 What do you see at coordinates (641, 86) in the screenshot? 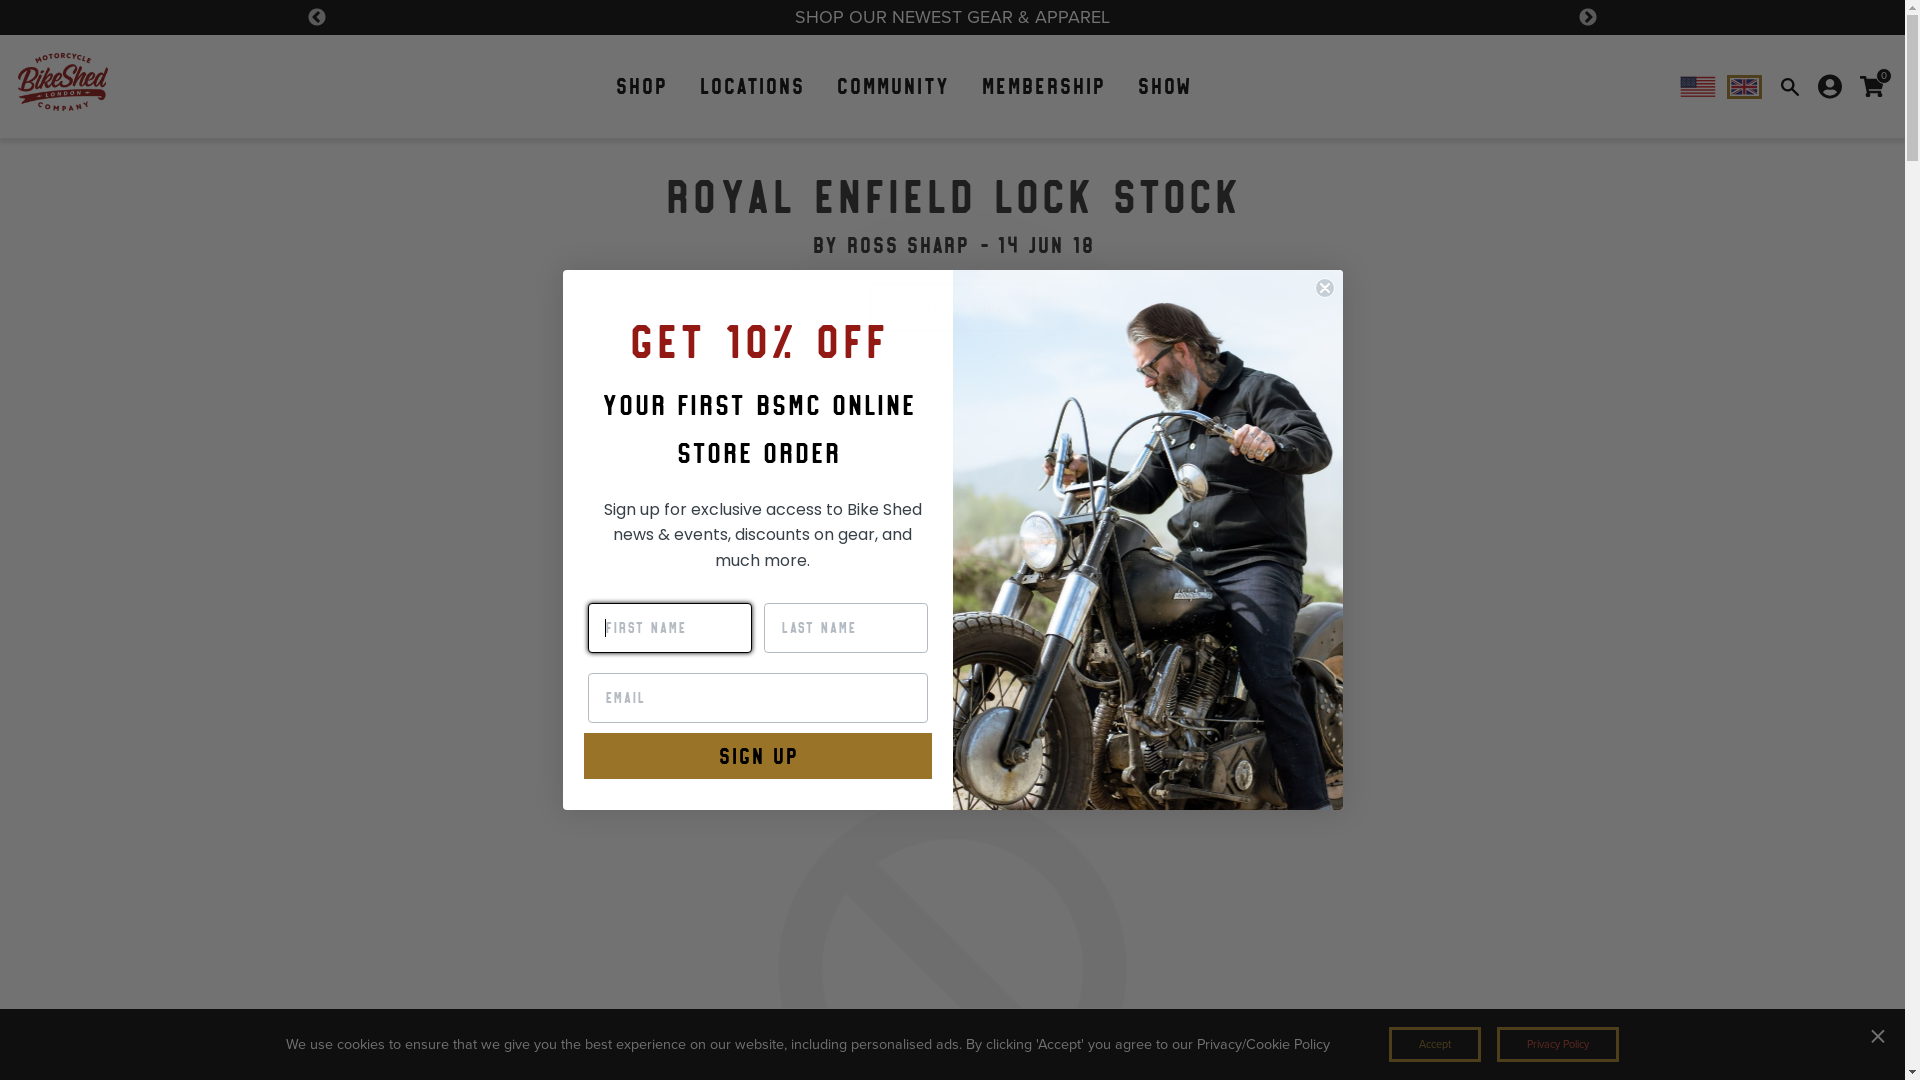
I see `Shop` at bounding box center [641, 86].